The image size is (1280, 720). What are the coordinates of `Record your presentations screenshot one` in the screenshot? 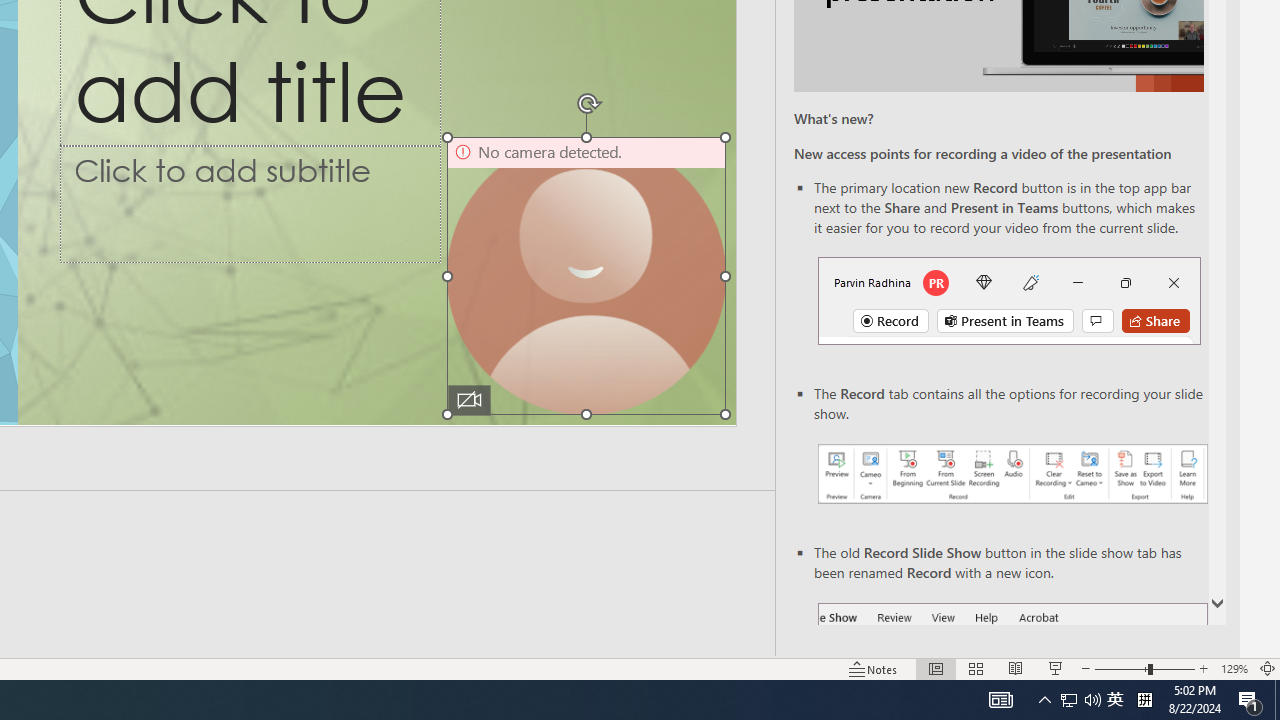 It's located at (1012, 474).